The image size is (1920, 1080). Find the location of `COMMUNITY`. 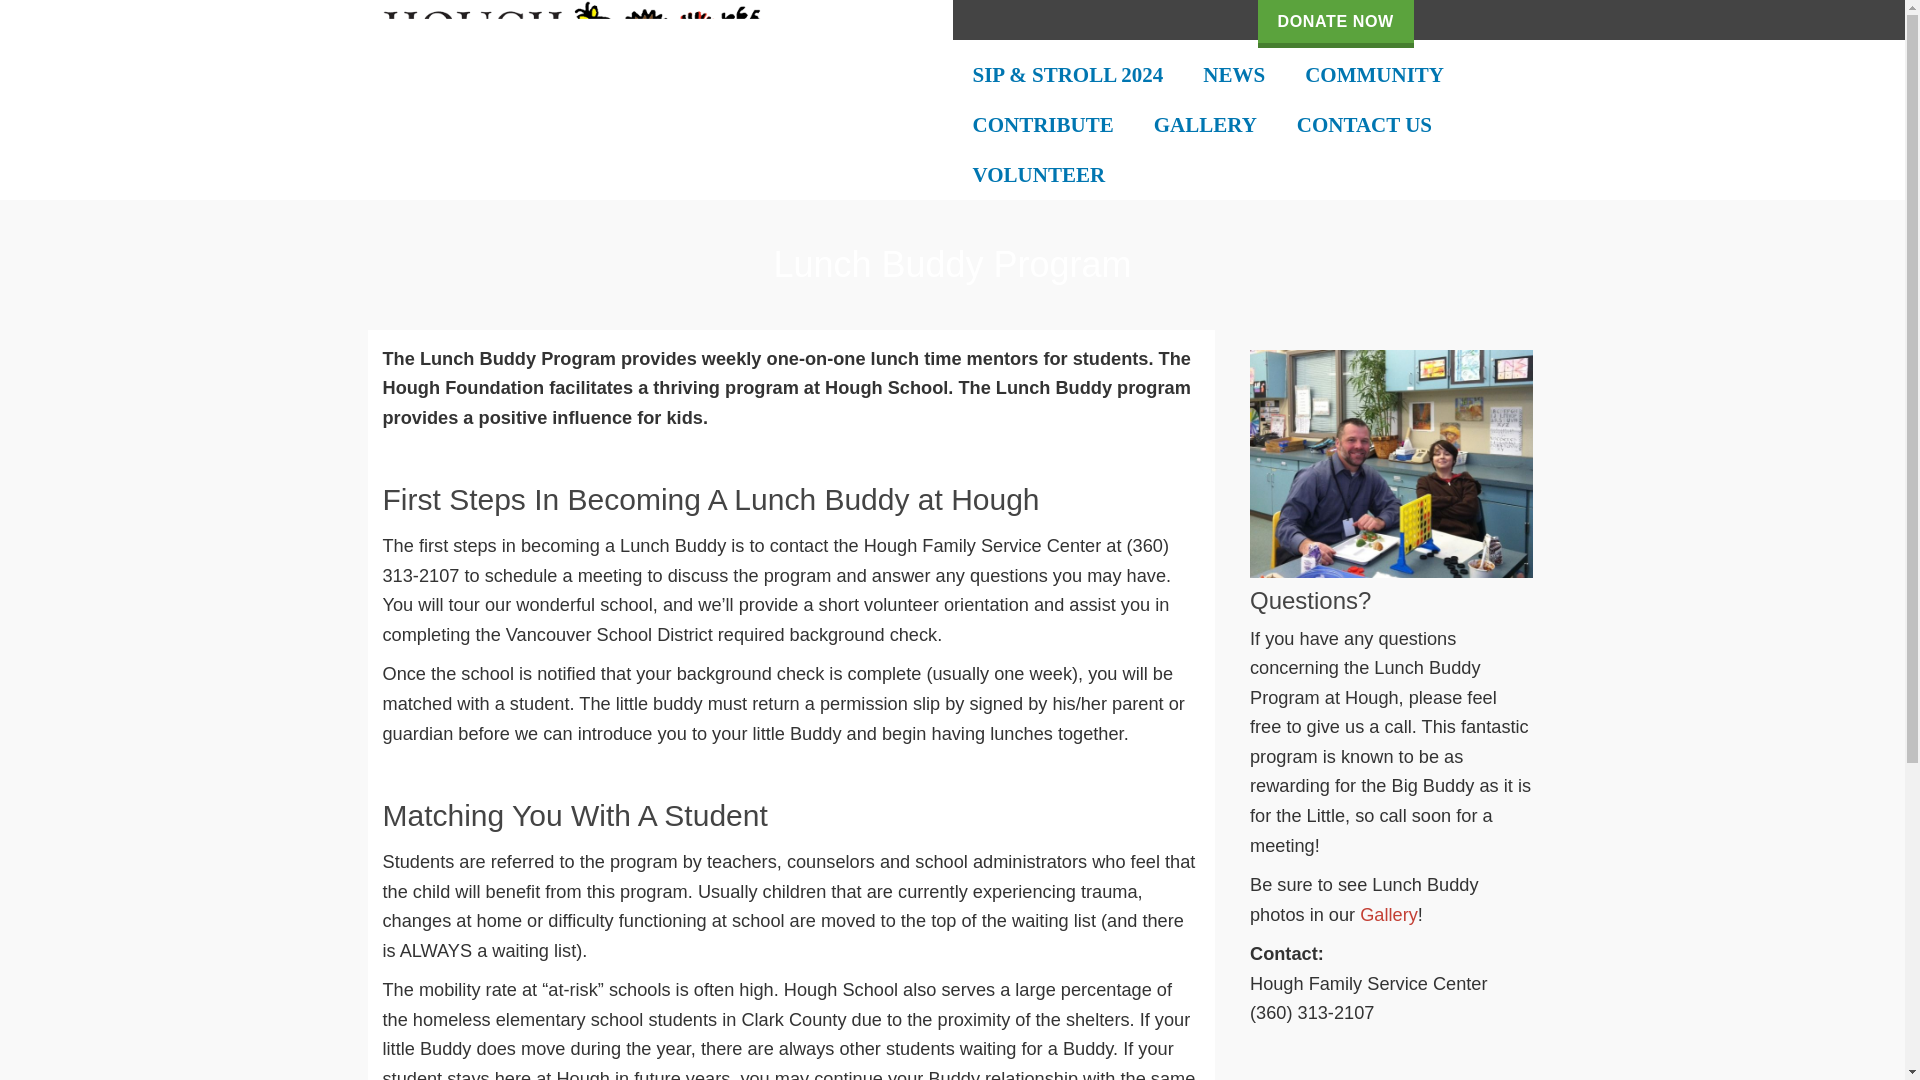

COMMUNITY is located at coordinates (1374, 74).